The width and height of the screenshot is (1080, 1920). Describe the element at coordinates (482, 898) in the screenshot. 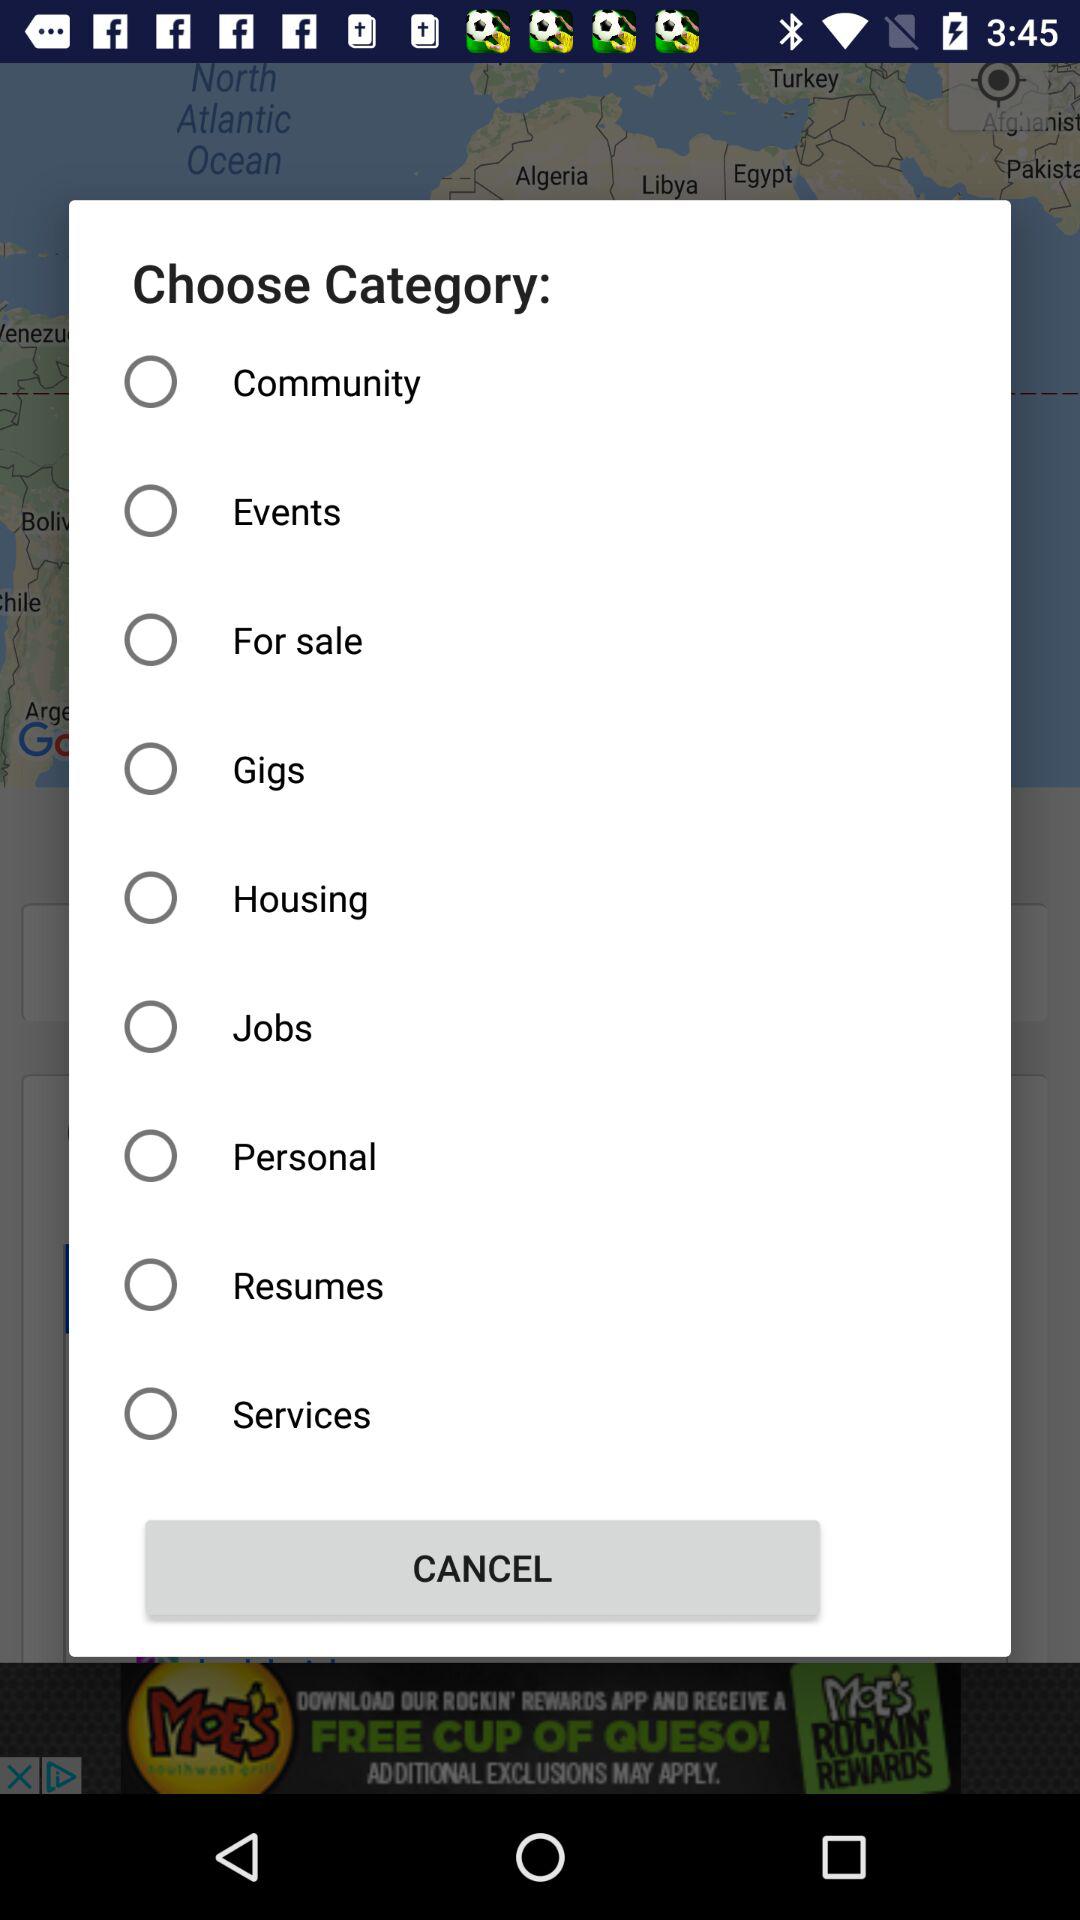

I see `open the icon below the gigs icon` at that location.